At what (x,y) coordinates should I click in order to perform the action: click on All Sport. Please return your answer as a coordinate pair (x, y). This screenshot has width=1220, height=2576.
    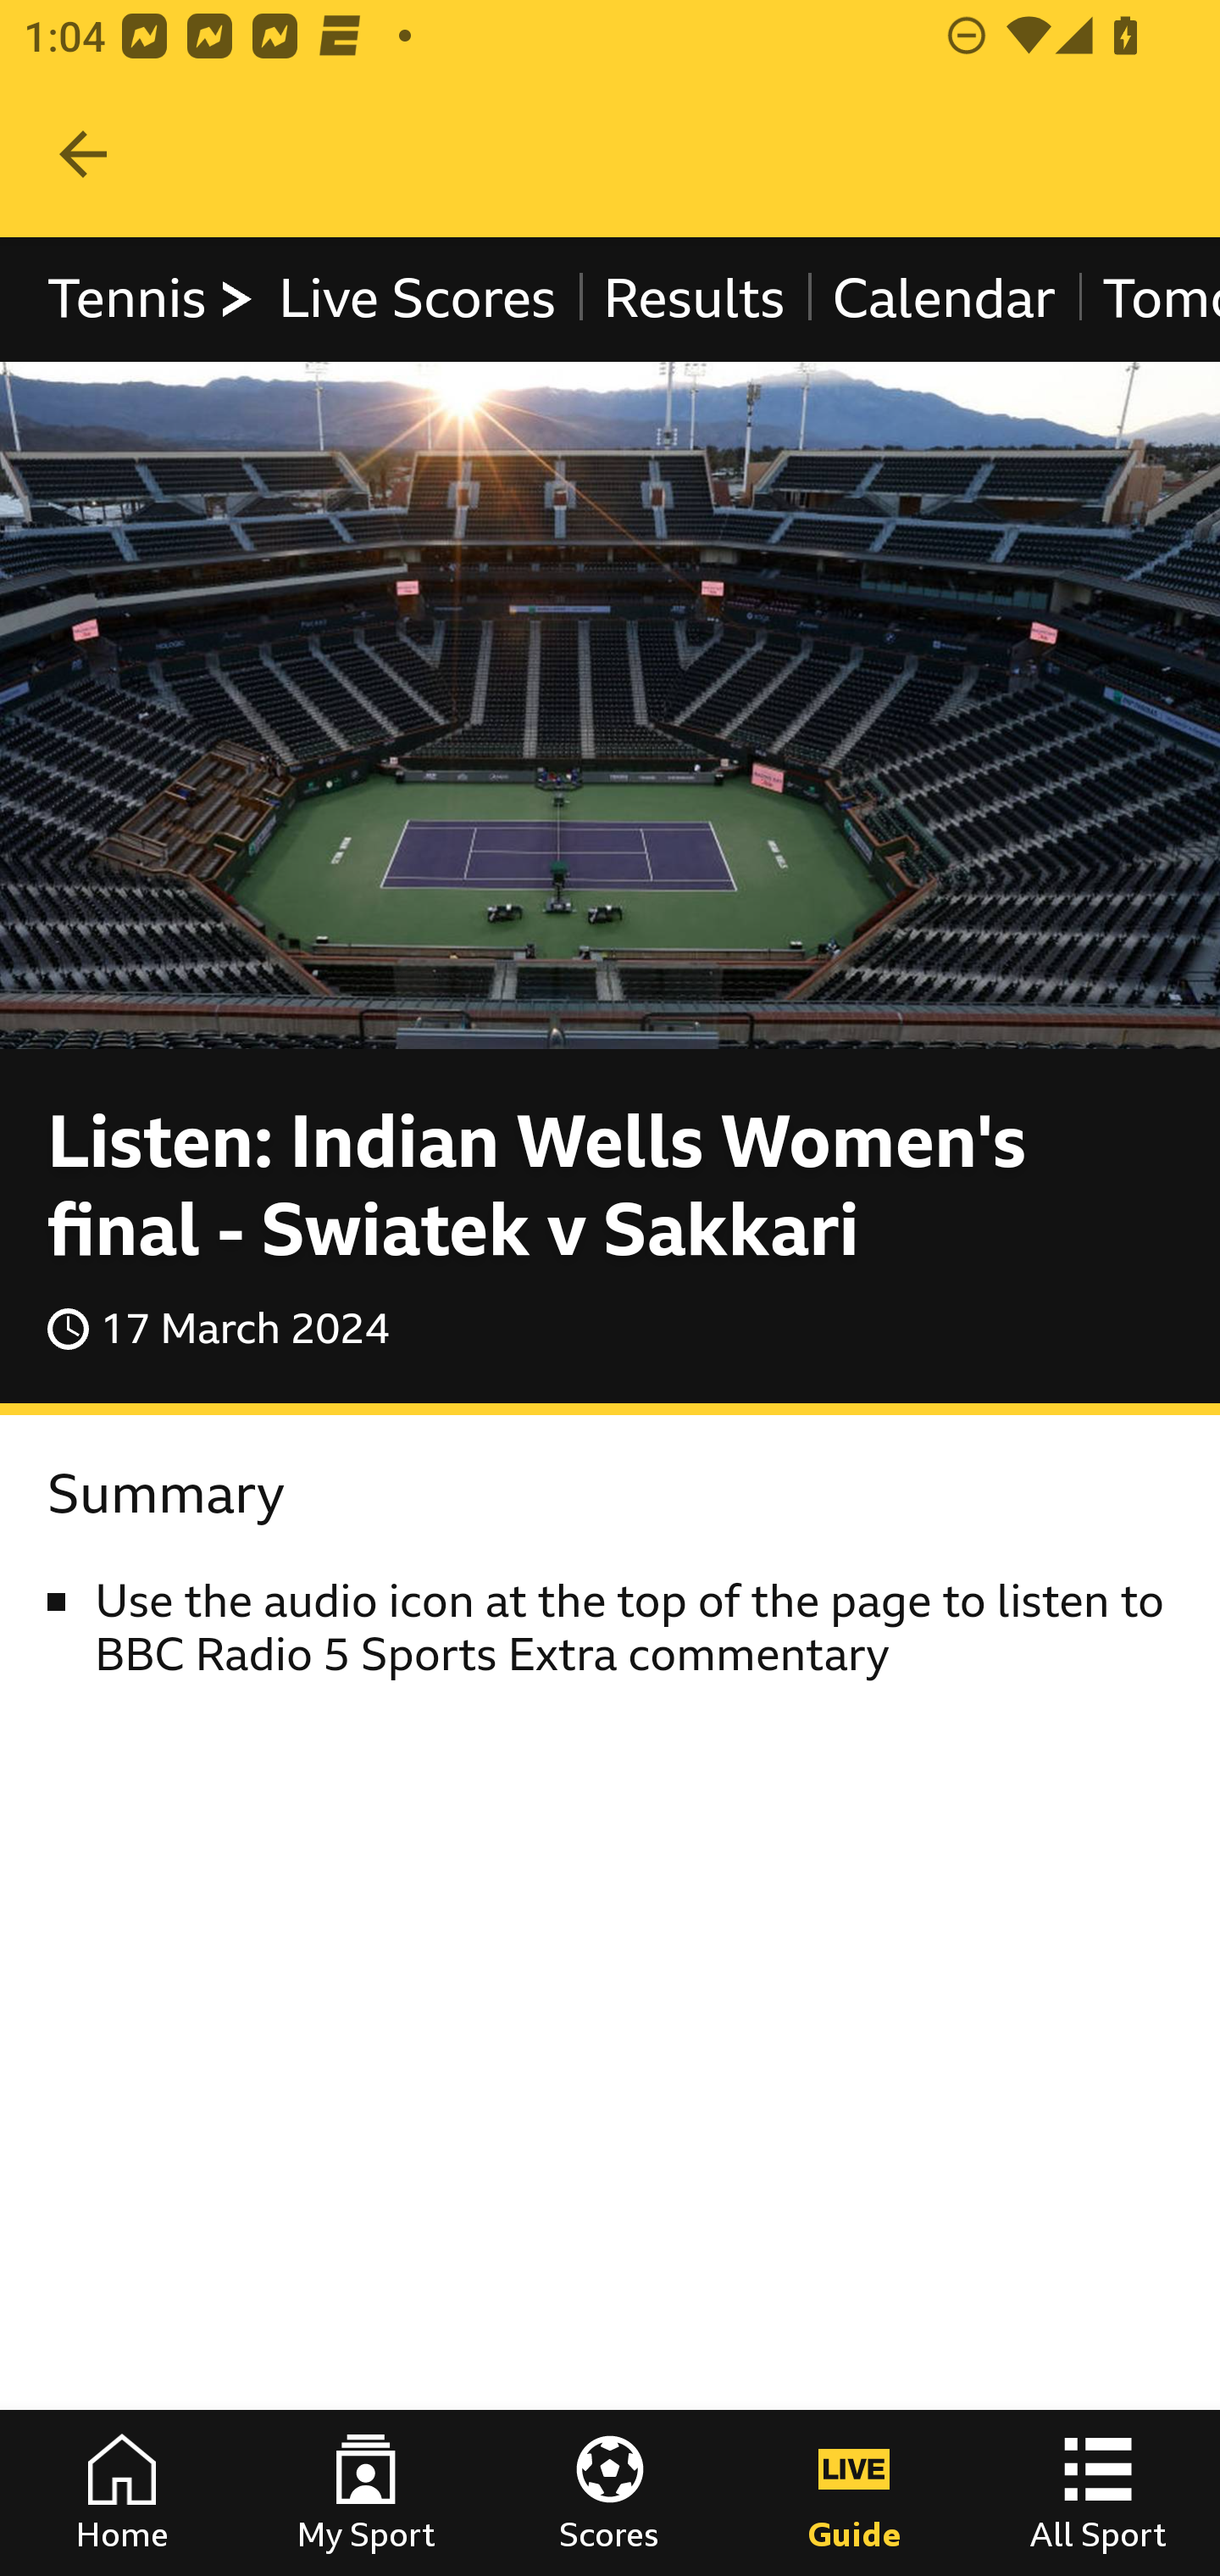
    Looking at the image, I should click on (1098, 2493).